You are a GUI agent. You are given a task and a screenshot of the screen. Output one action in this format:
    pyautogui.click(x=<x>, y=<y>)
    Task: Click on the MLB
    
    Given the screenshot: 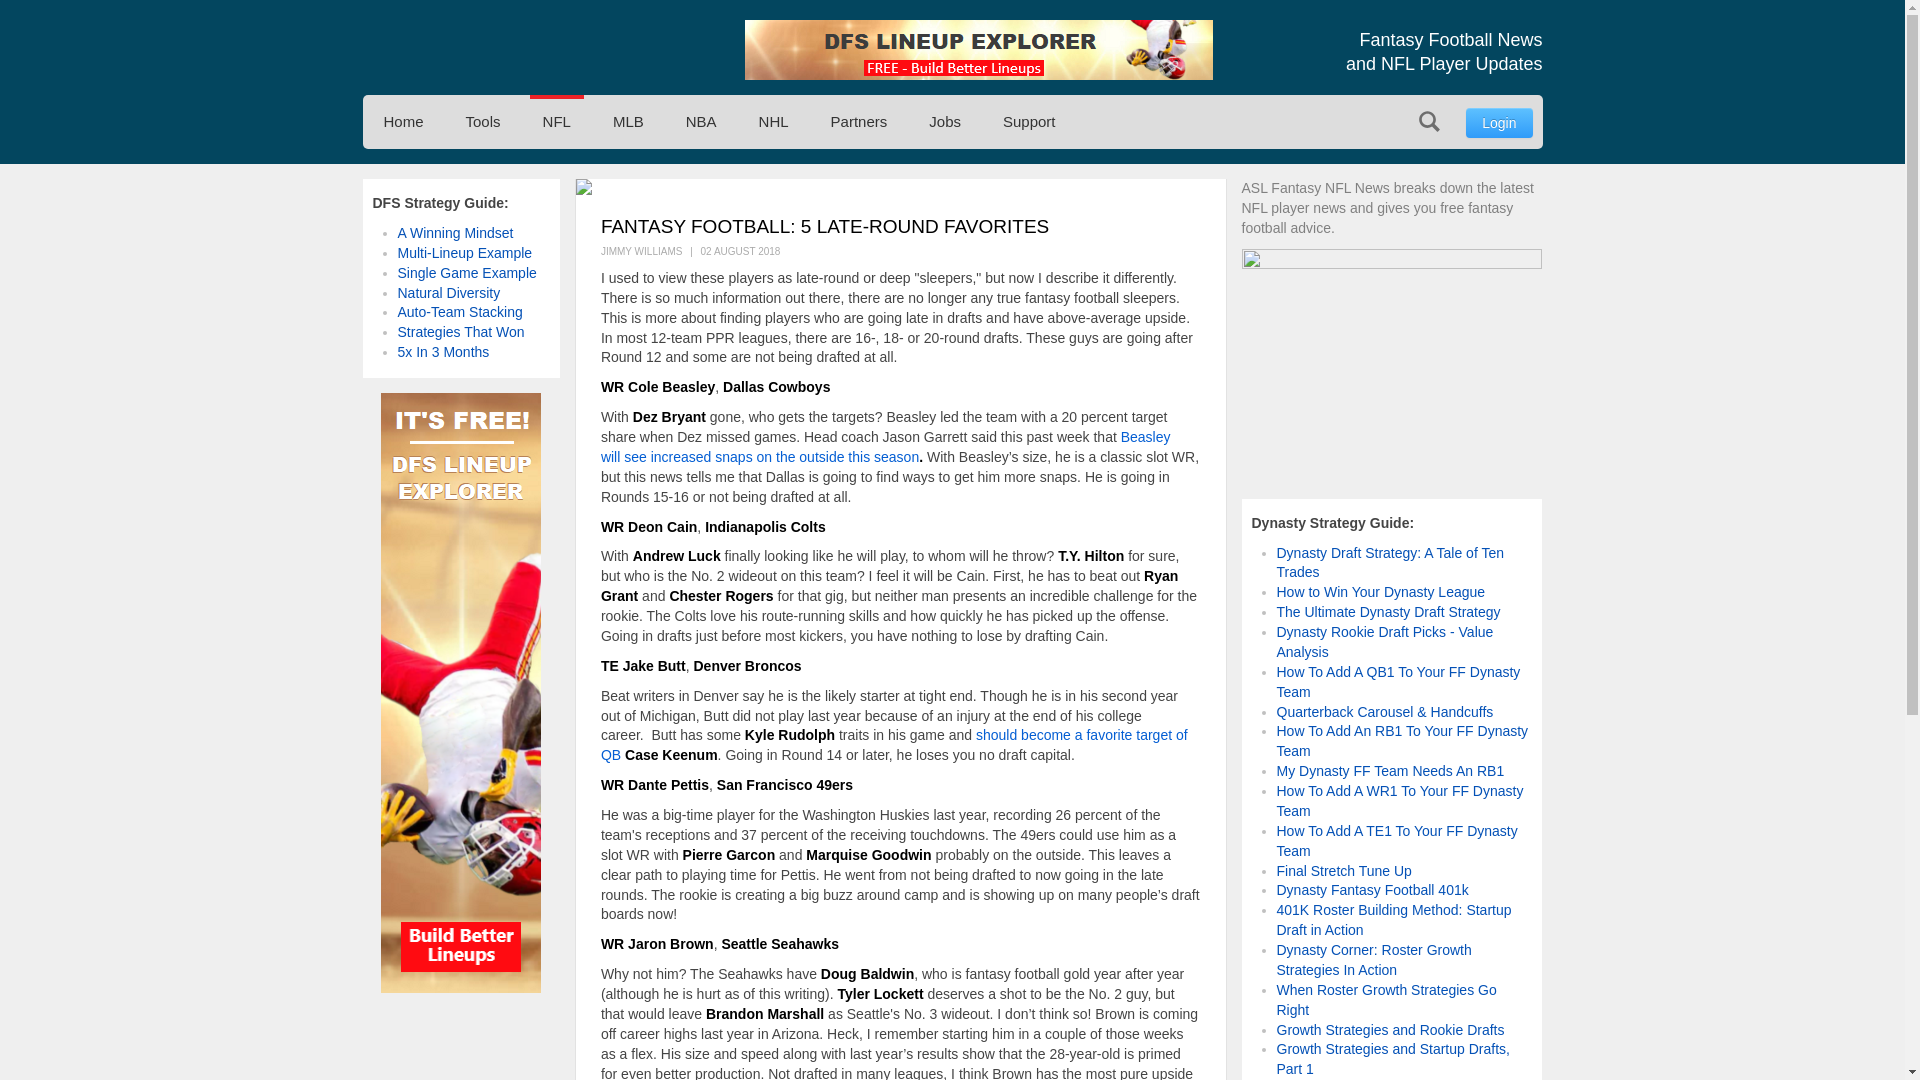 What is the action you would take?
    pyautogui.click(x=628, y=122)
    